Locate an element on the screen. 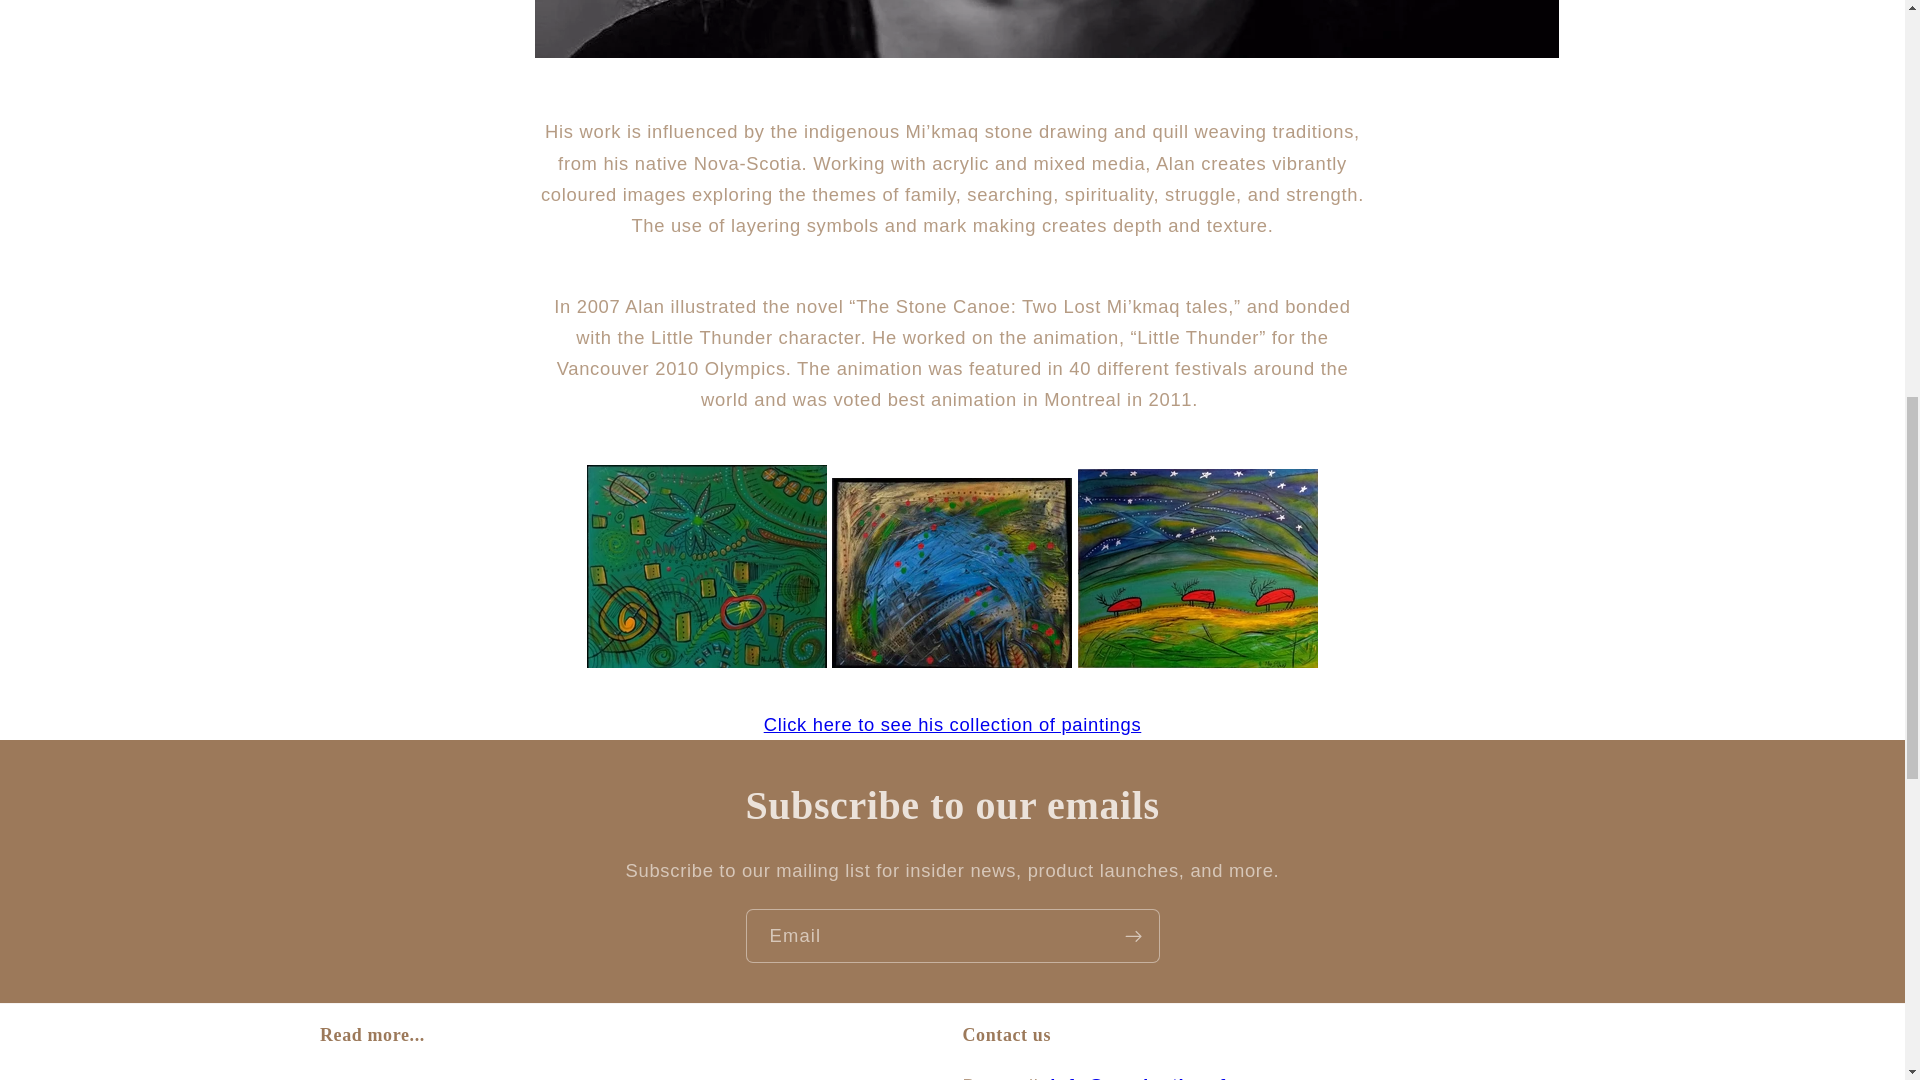  lien vers les tableaux de Alan Syliboy is located at coordinates (953, 724).